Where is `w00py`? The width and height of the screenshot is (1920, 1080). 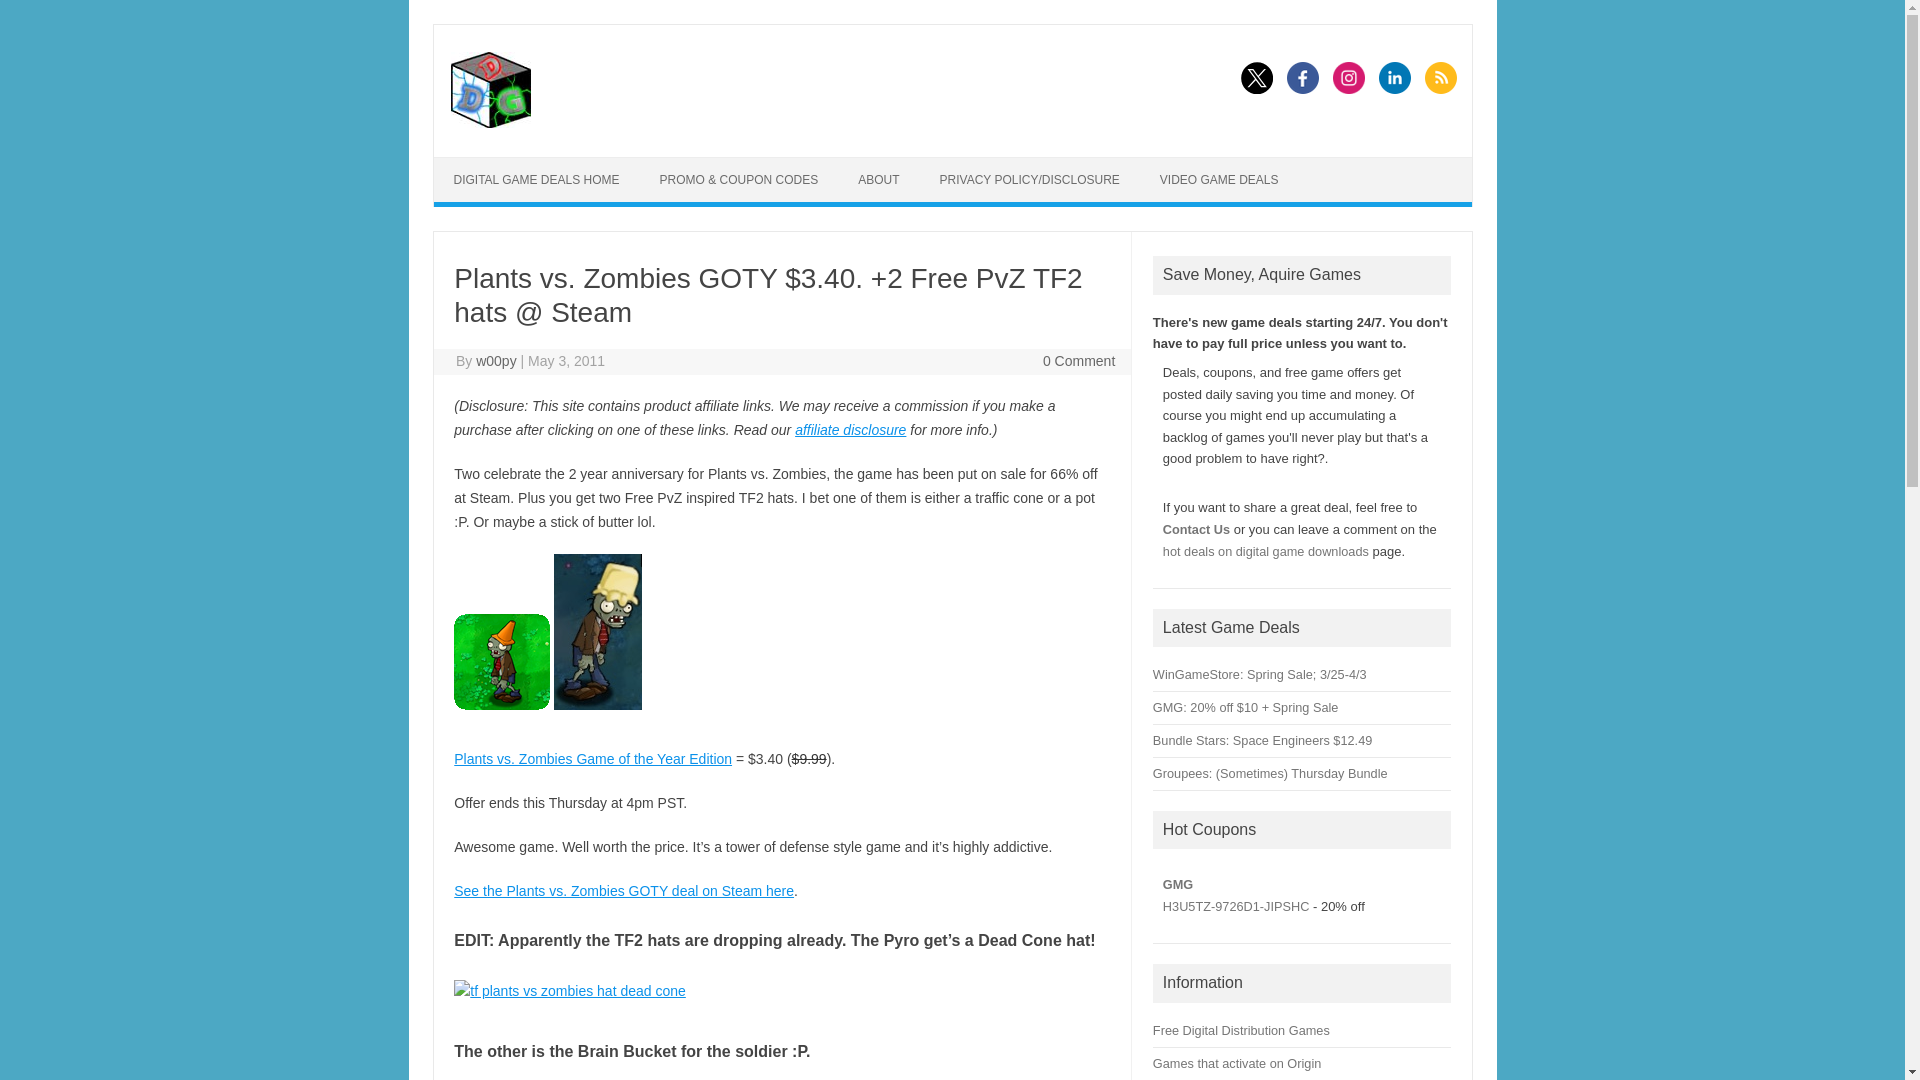
w00py is located at coordinates (496, 361).